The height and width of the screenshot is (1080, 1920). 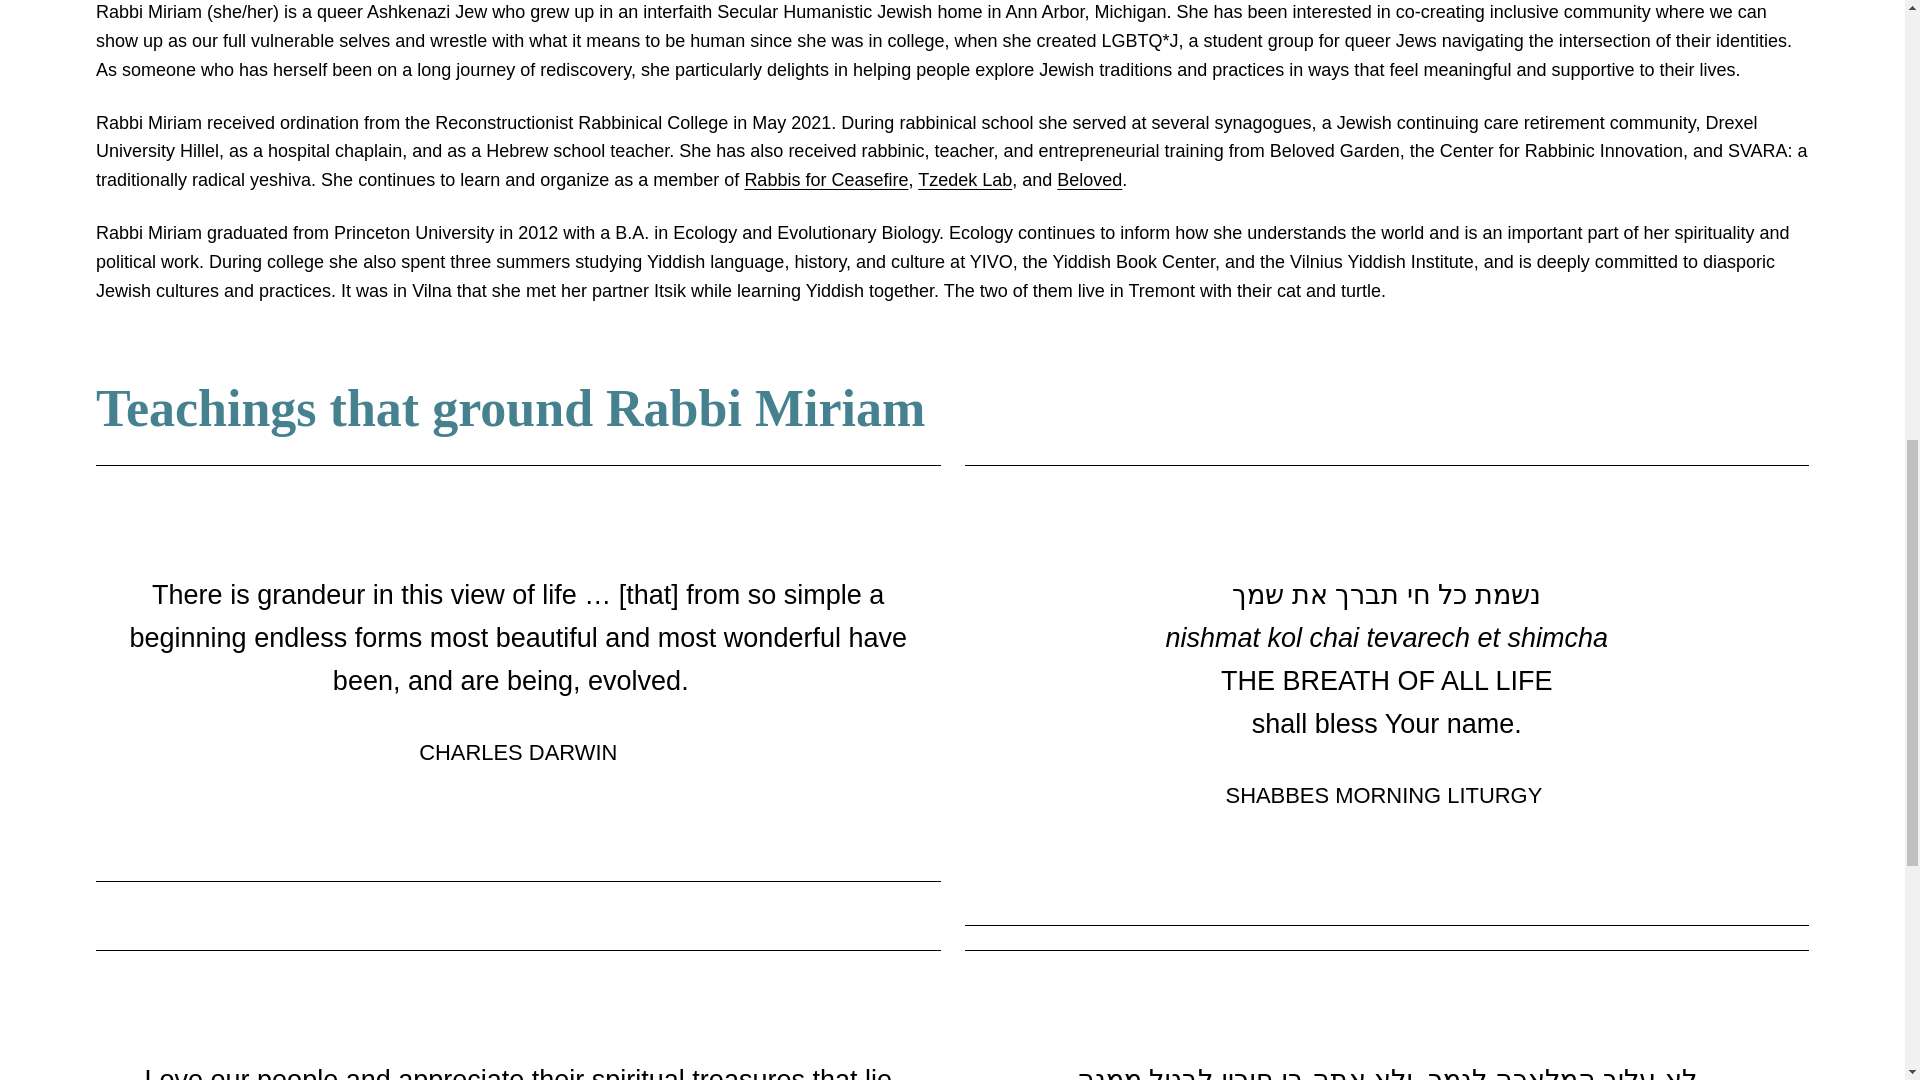 What do you see at coordinates (826, 180) in the screenshot?
I see `Rabbis for Ceasefire` at bounding box center [826, 180].